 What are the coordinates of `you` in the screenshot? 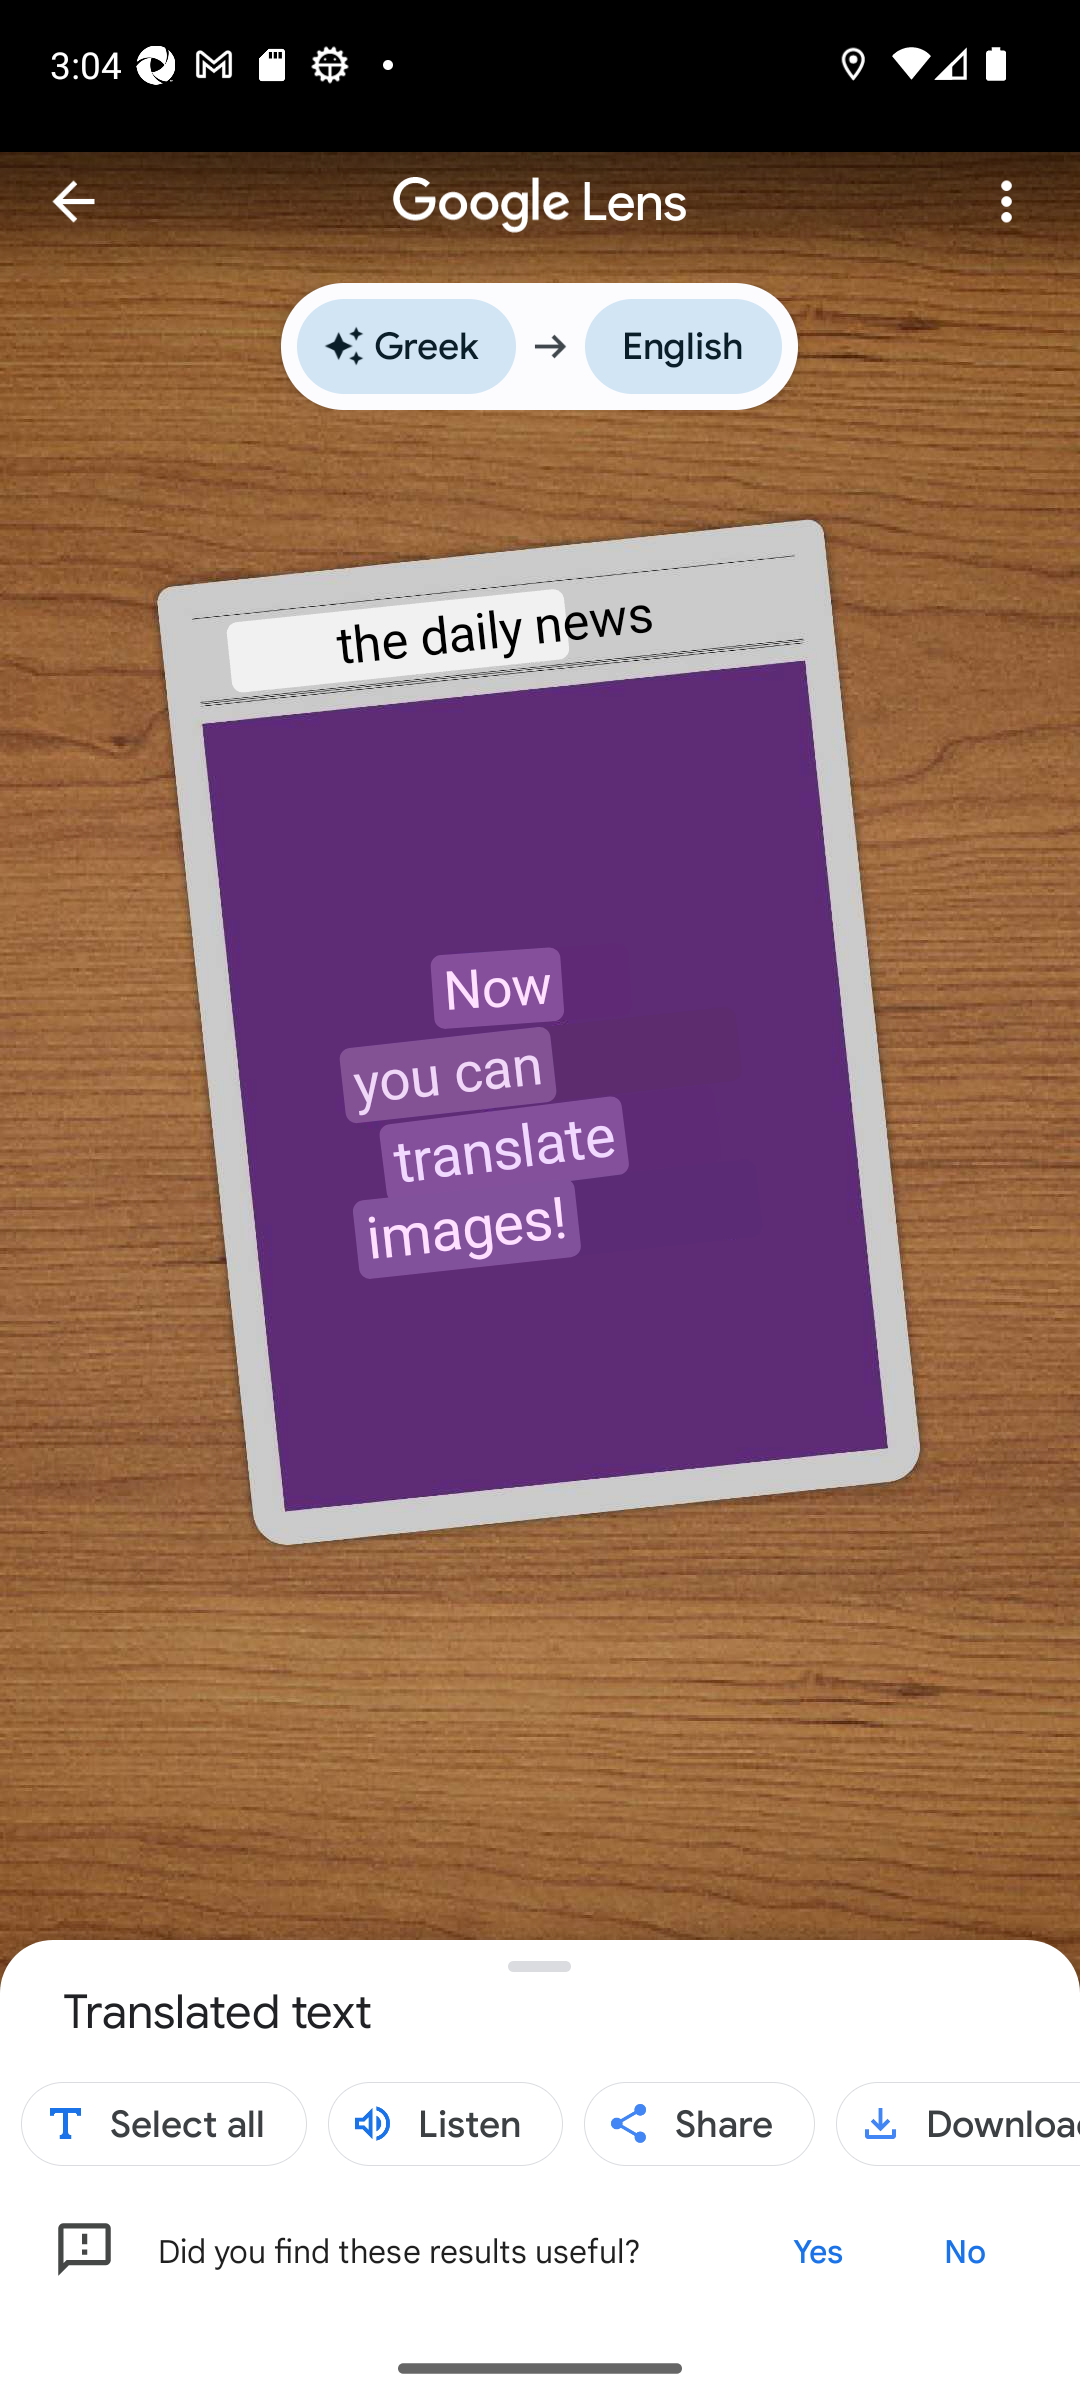 It's located at (390, 1080).